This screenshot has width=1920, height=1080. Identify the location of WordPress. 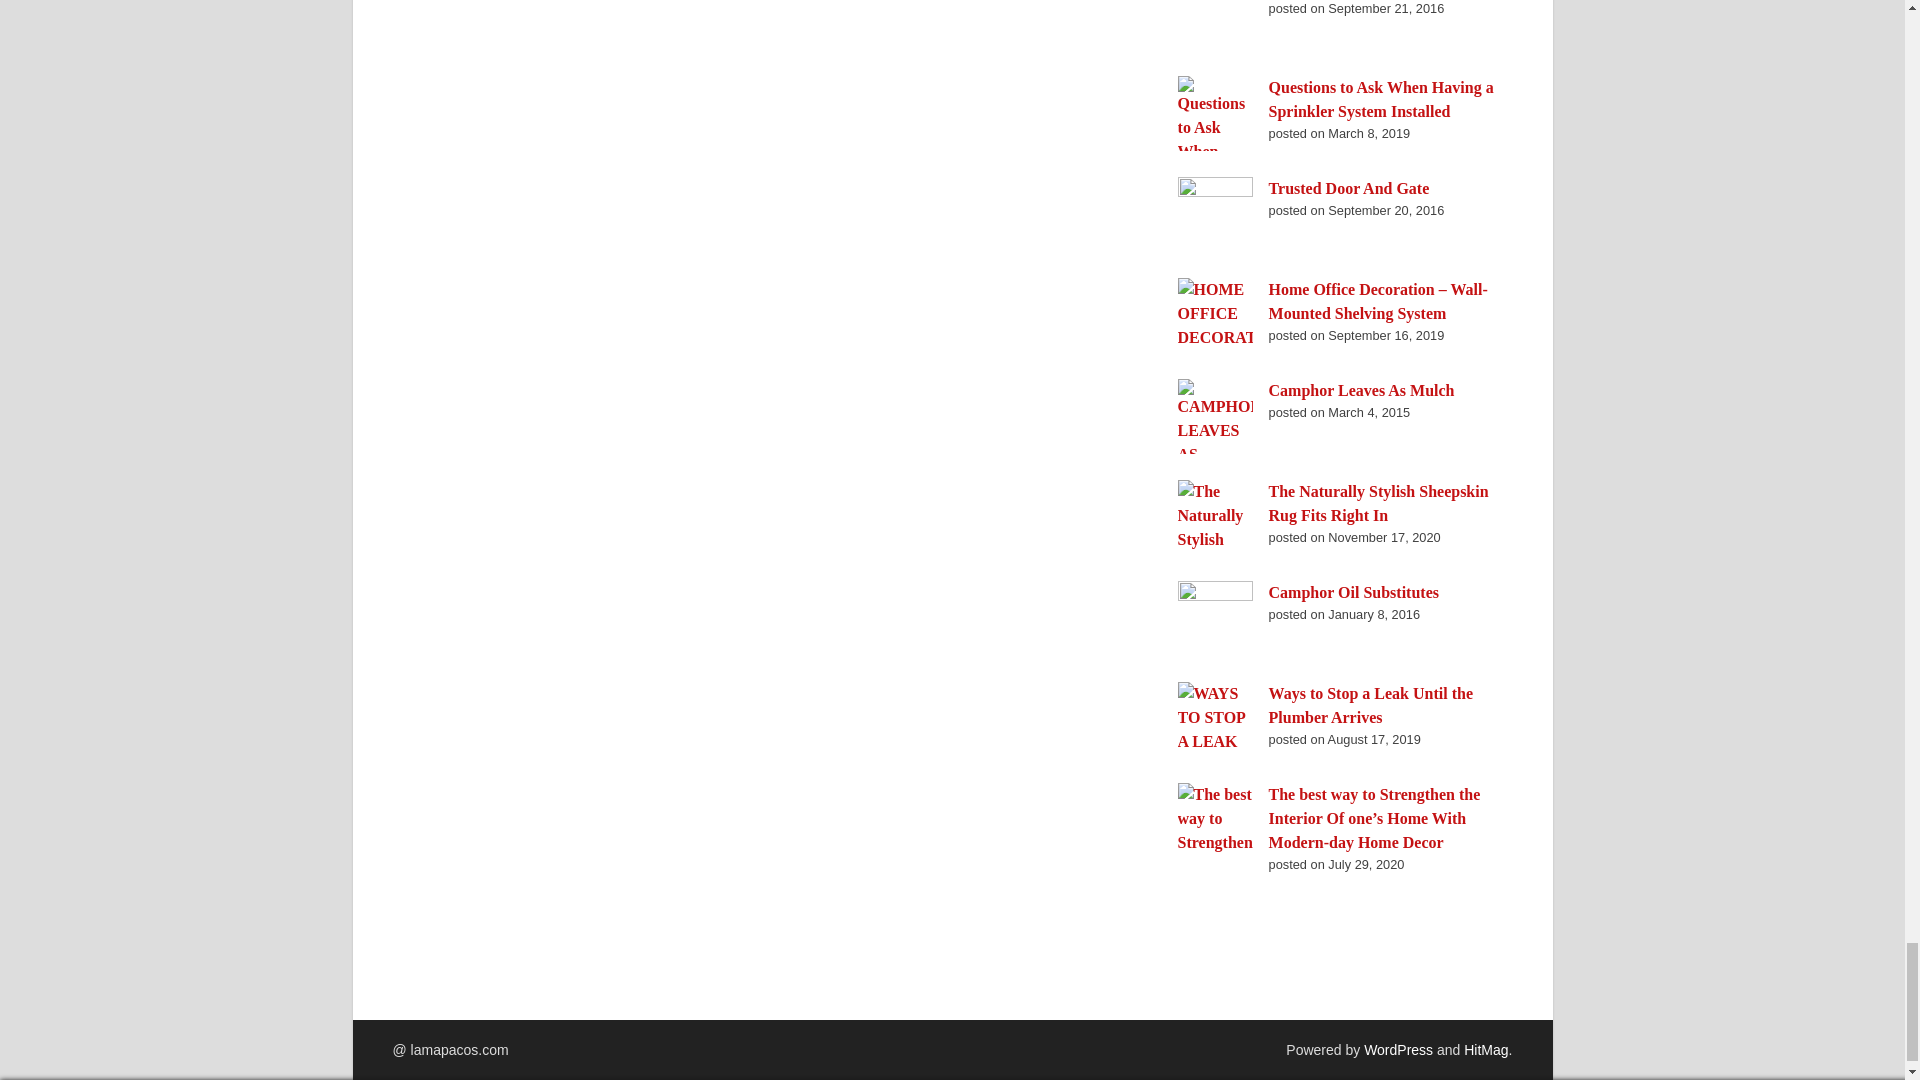
(1398, 1050).